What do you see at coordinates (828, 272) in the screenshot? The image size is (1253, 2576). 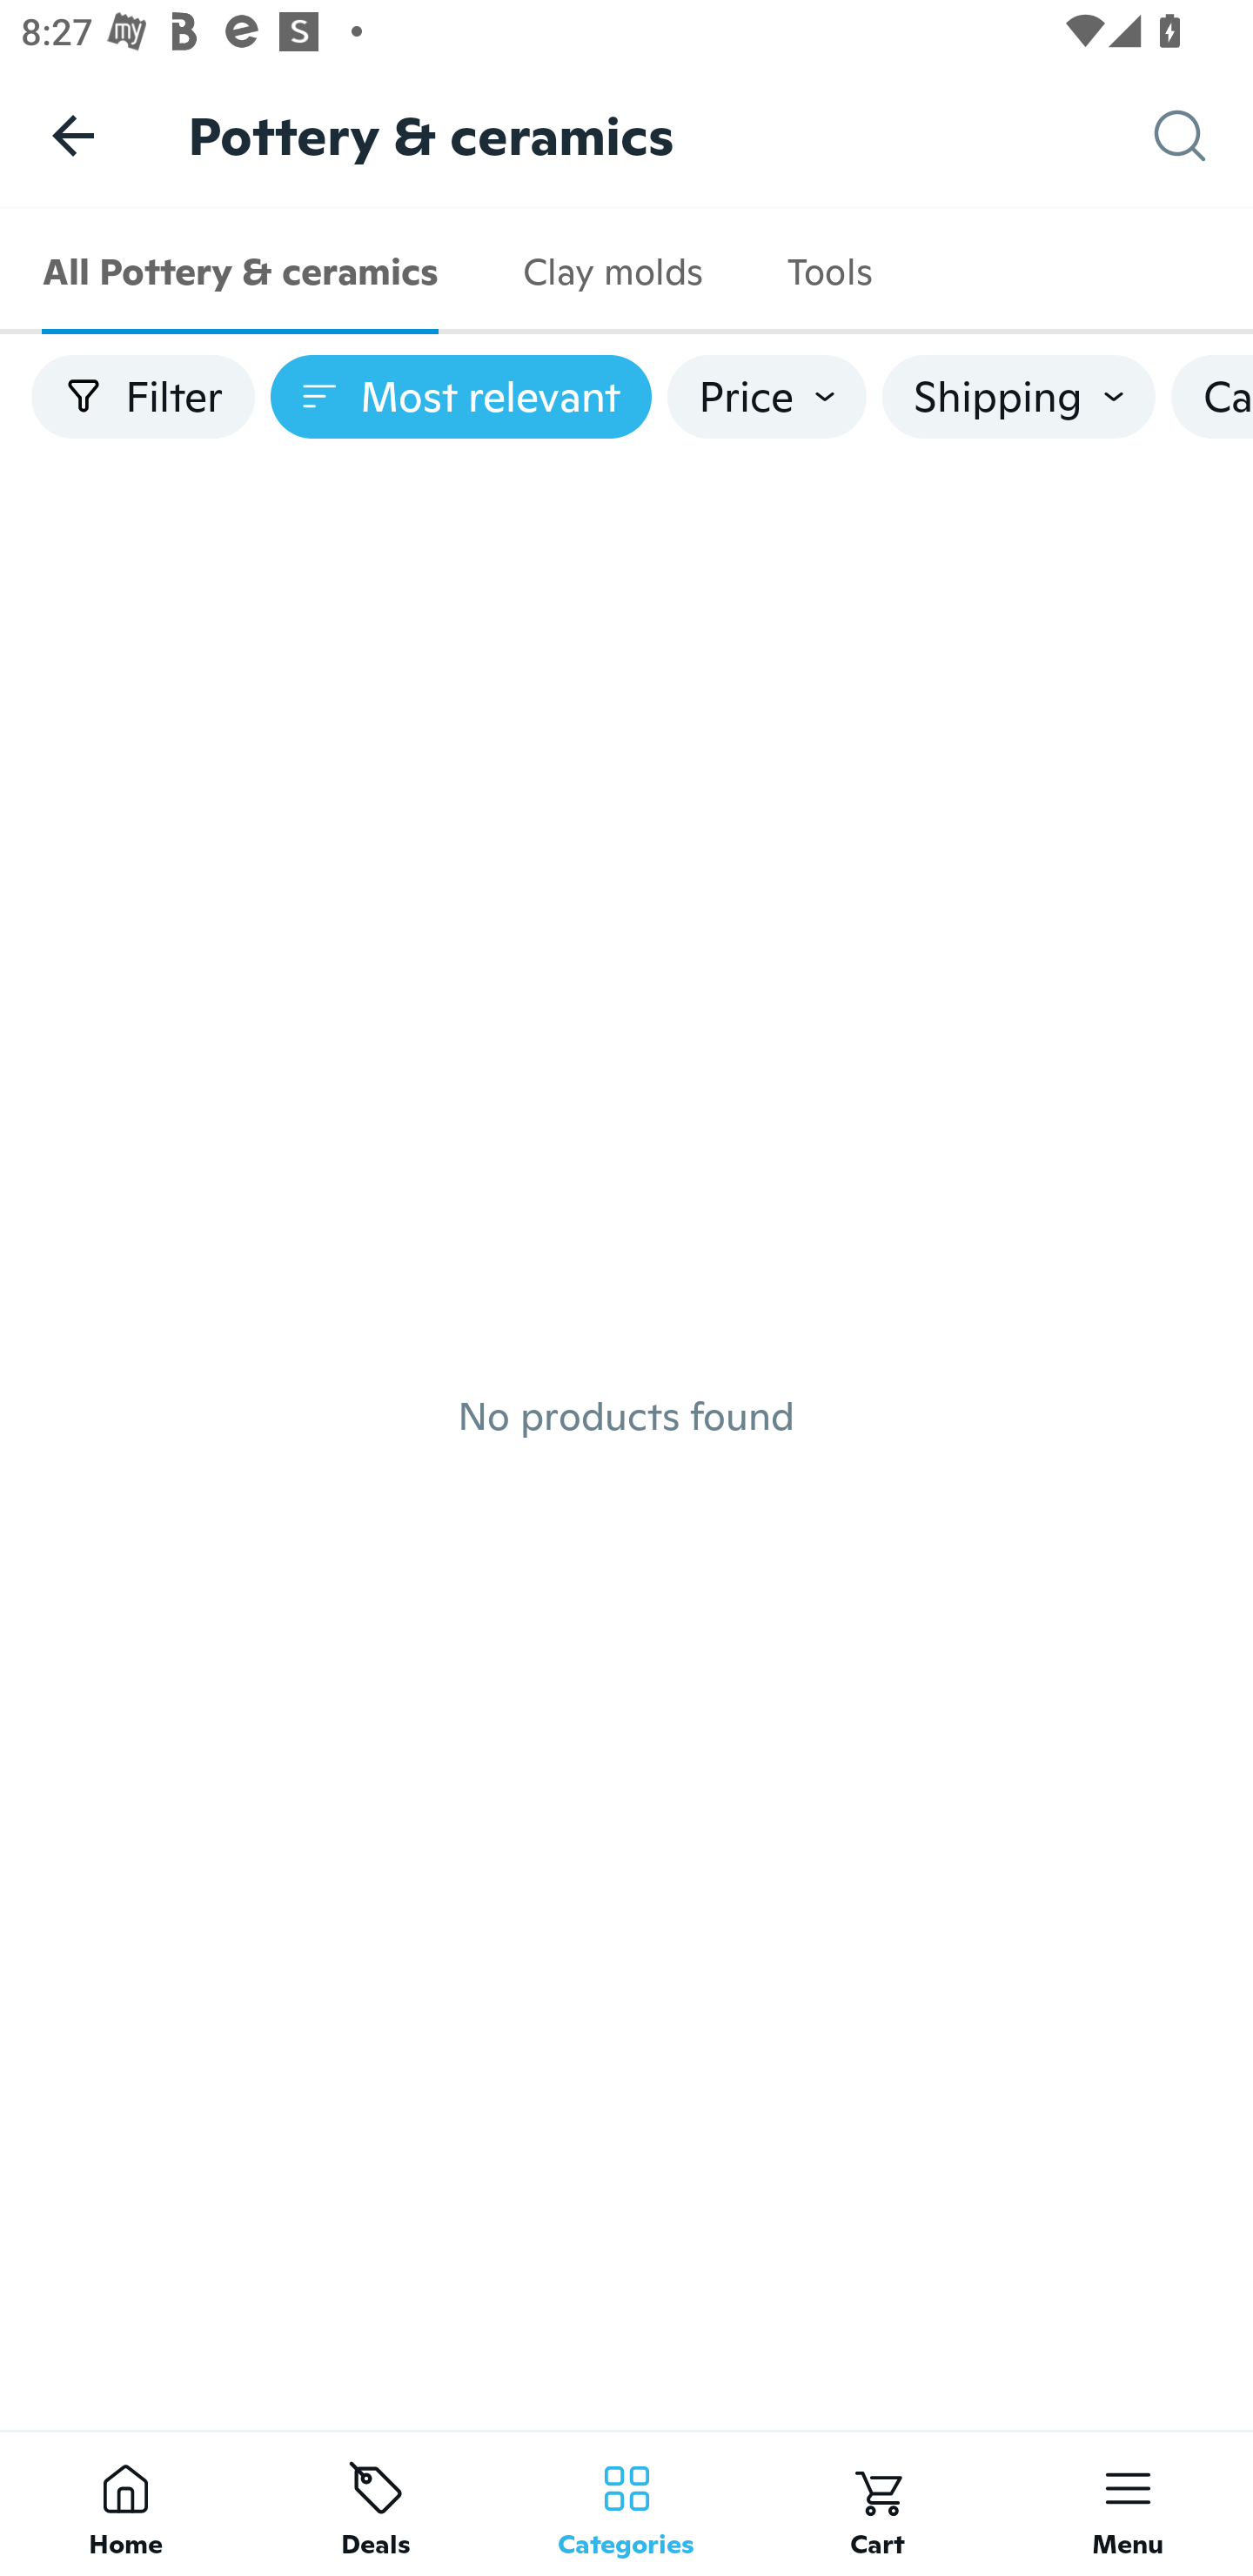 I see `Tools` at bounding box center [828, 272].